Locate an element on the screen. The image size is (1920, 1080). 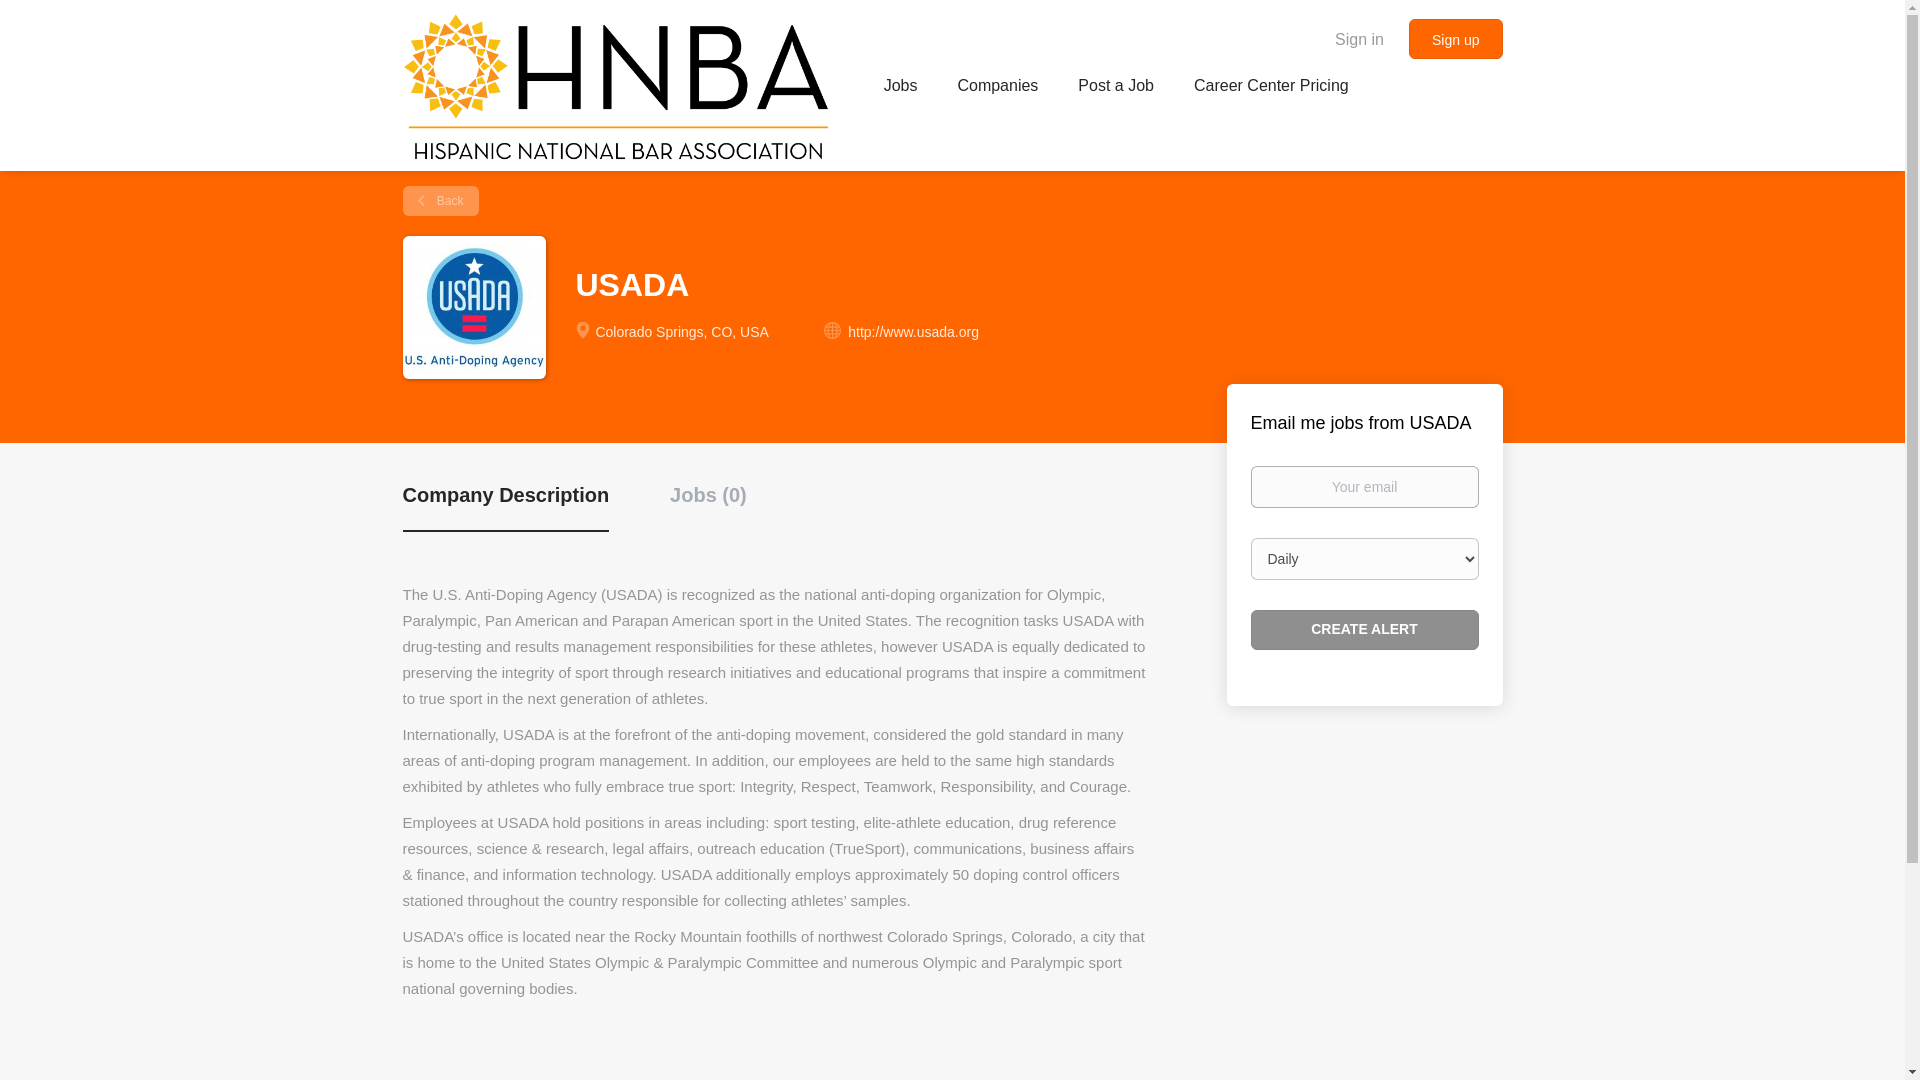
Sign up is located at coordinates (1455, 39).